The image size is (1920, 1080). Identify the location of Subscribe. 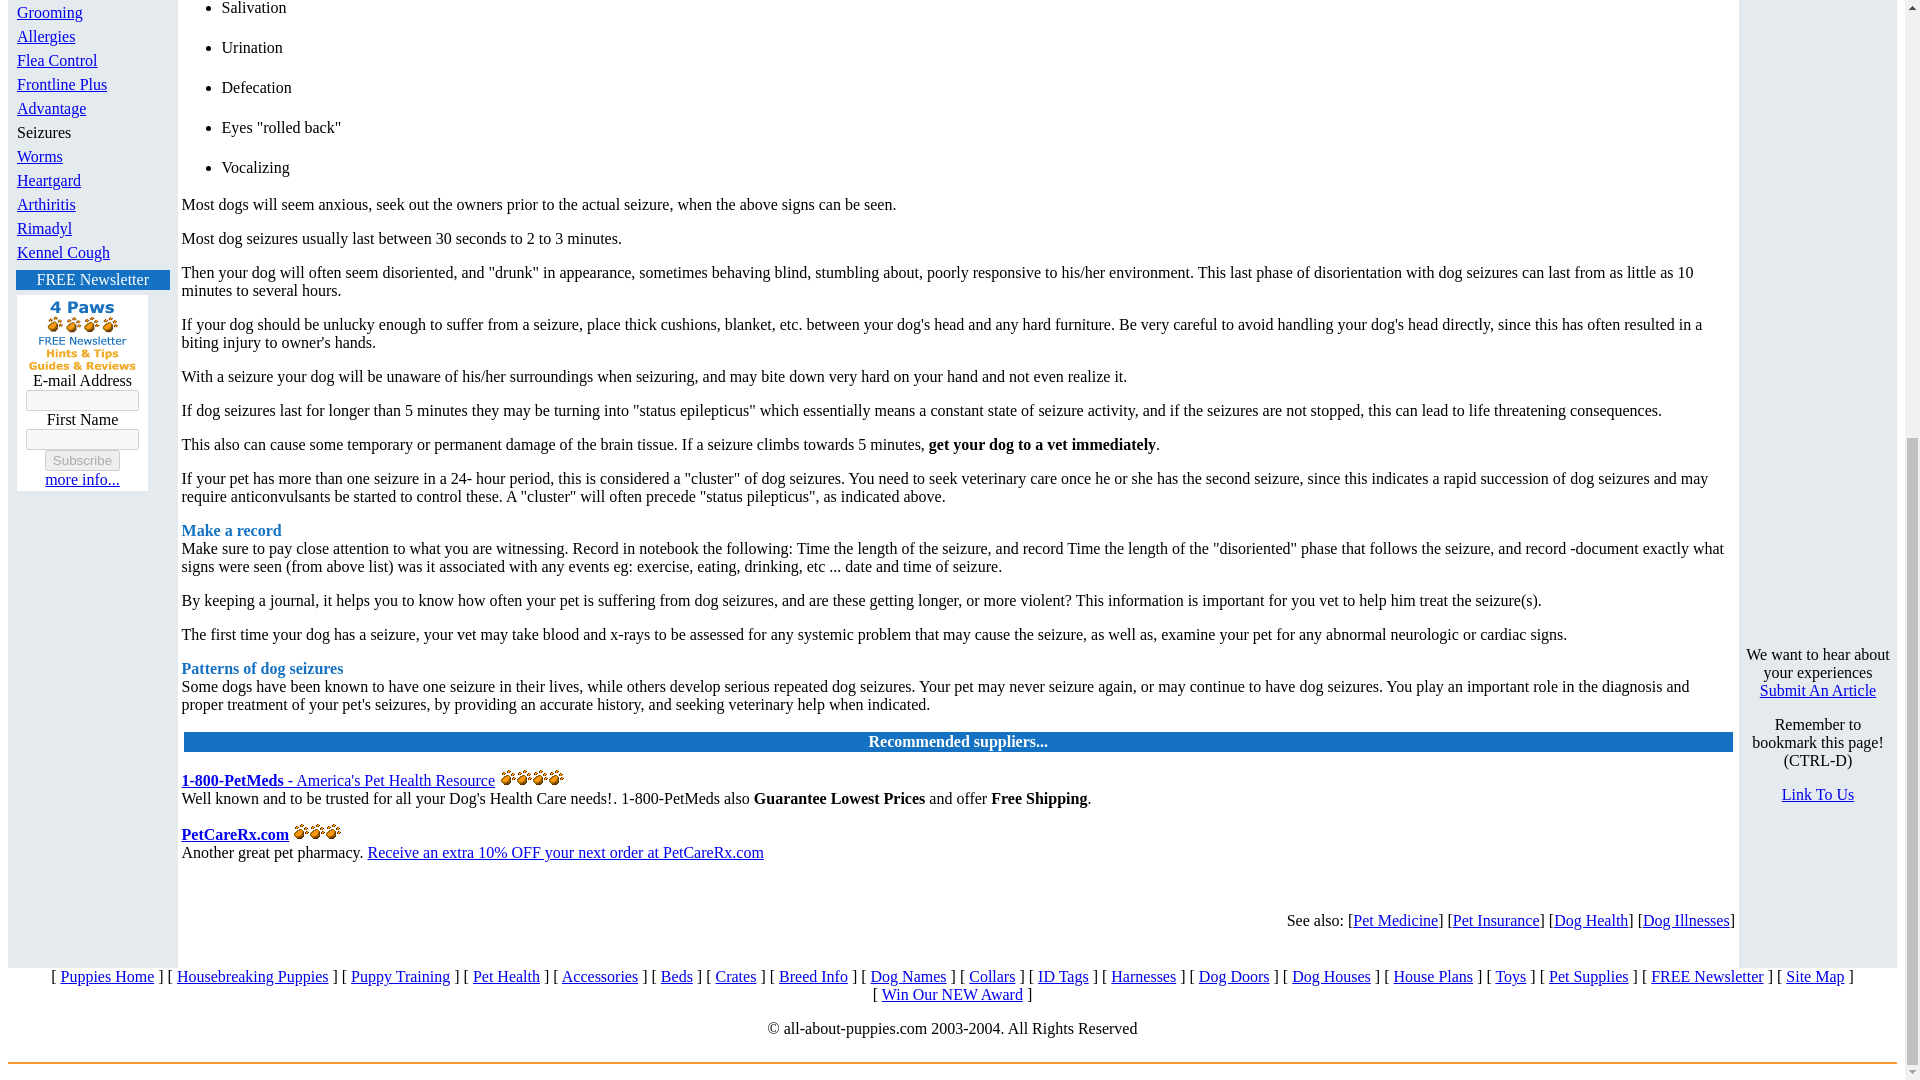
(82, 460).